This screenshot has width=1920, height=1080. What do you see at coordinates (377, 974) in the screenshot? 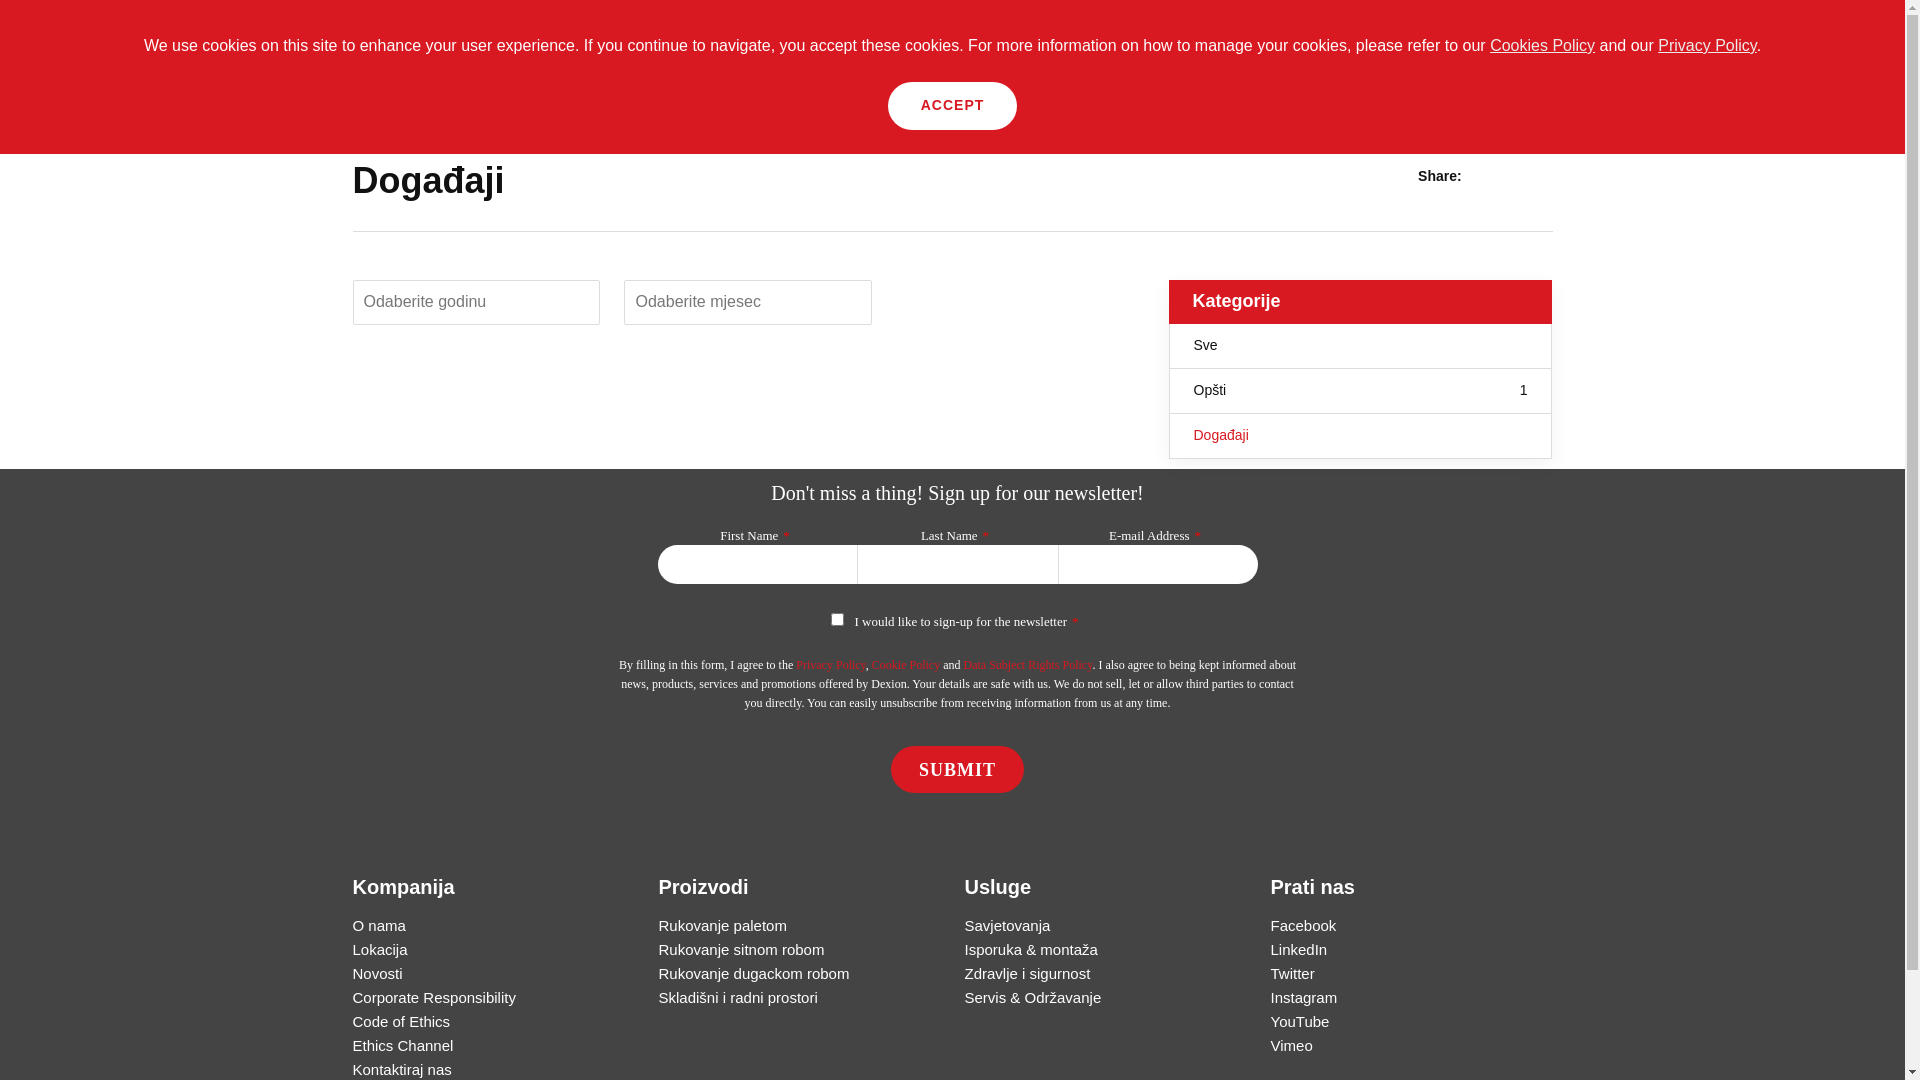
I see `Novosti` at bounding box center [377, 974].